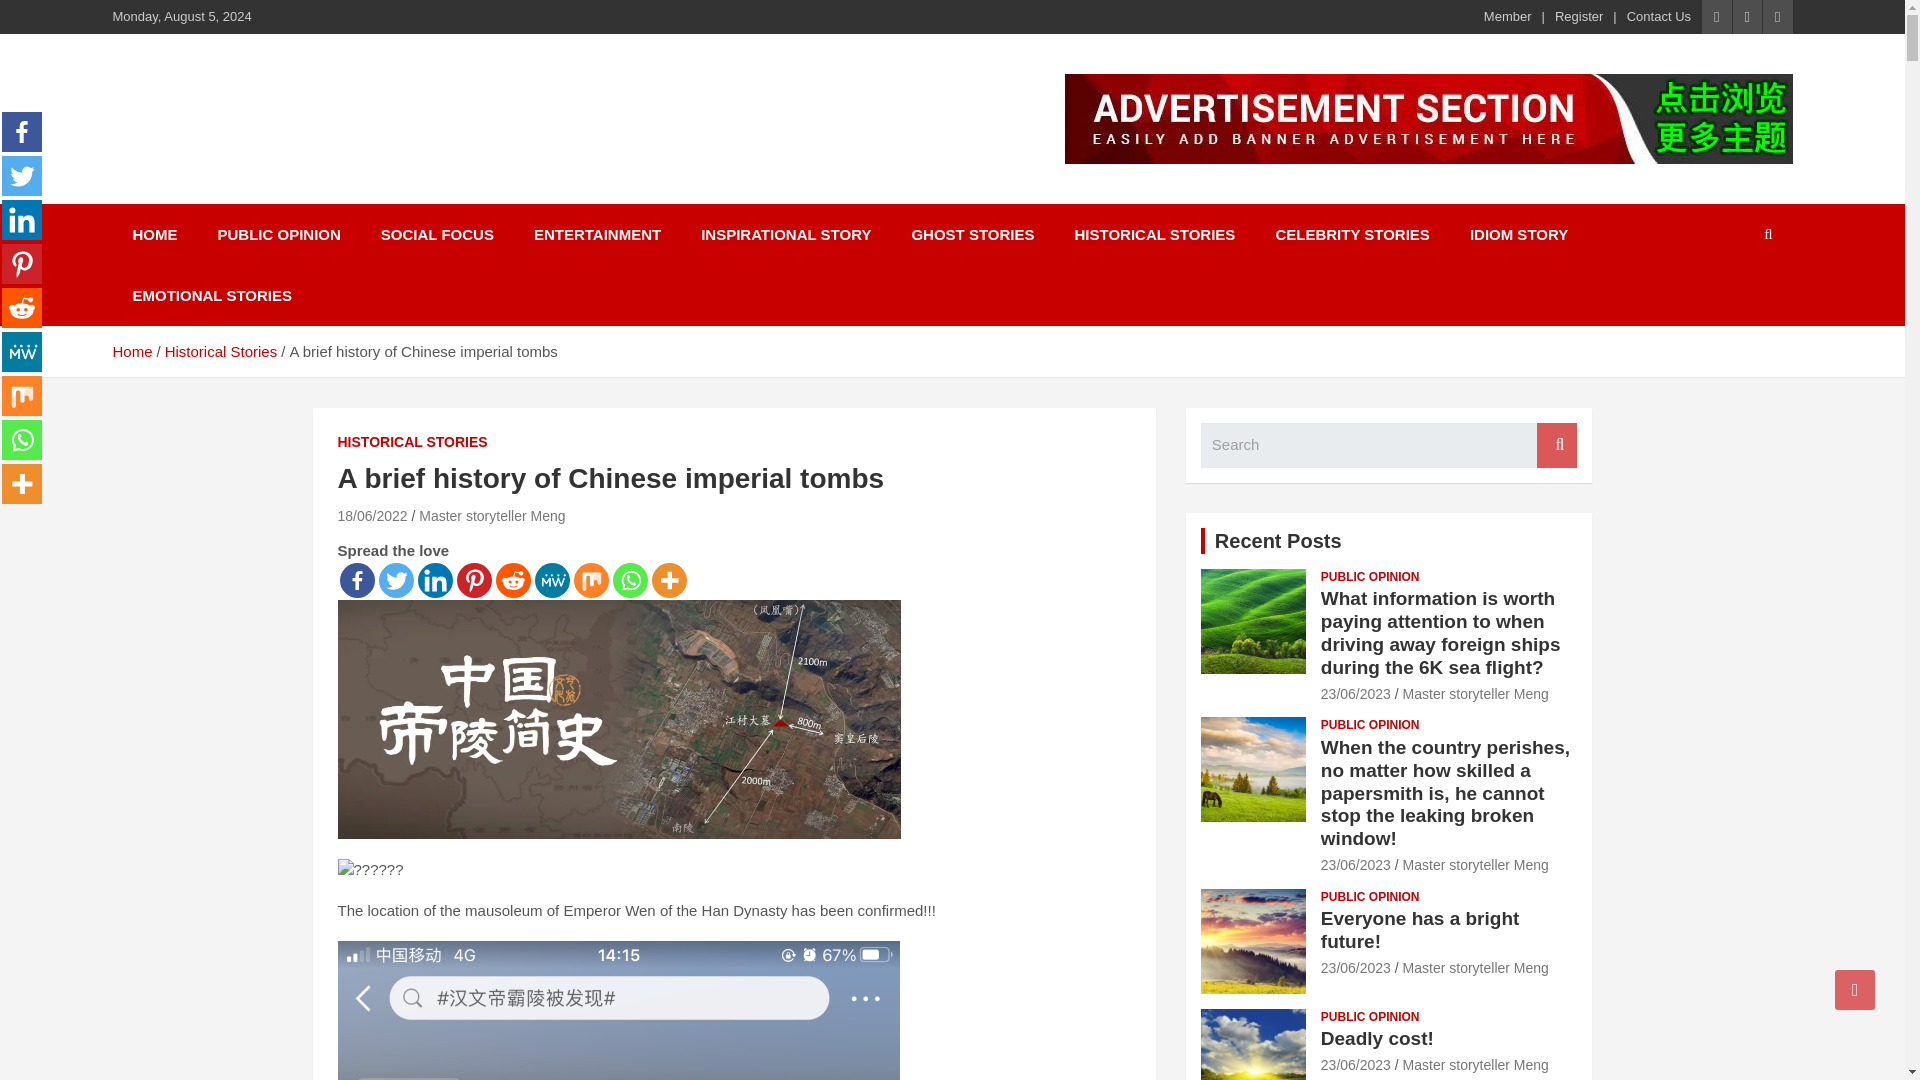 Image resolution: width=1920 pixels, height=1080 pixels. Describe the element at coordinates (372, 515) in the screenshot. I see `A brief history of Chinese imperial tombs` at that location.